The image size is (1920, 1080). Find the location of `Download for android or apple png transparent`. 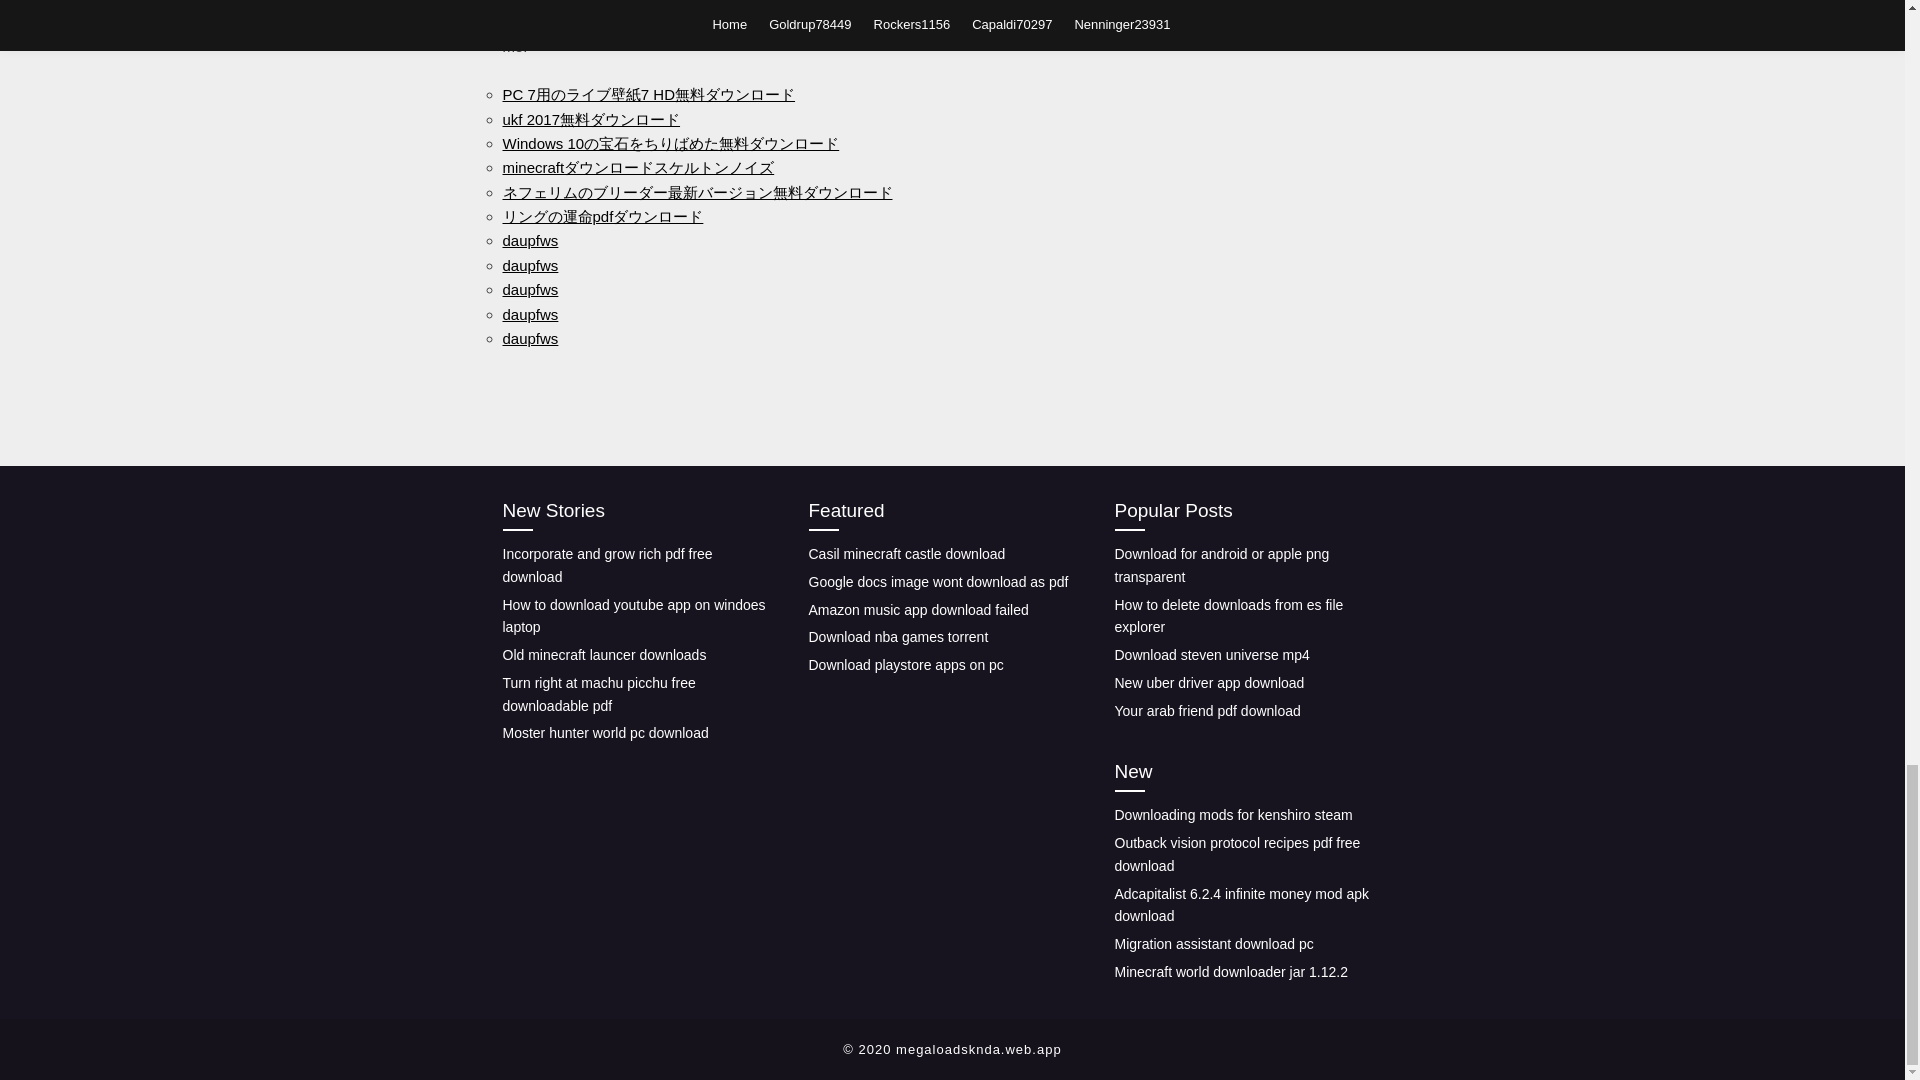

Download for android or apple png transparent is located at coordinates (1220, 566).